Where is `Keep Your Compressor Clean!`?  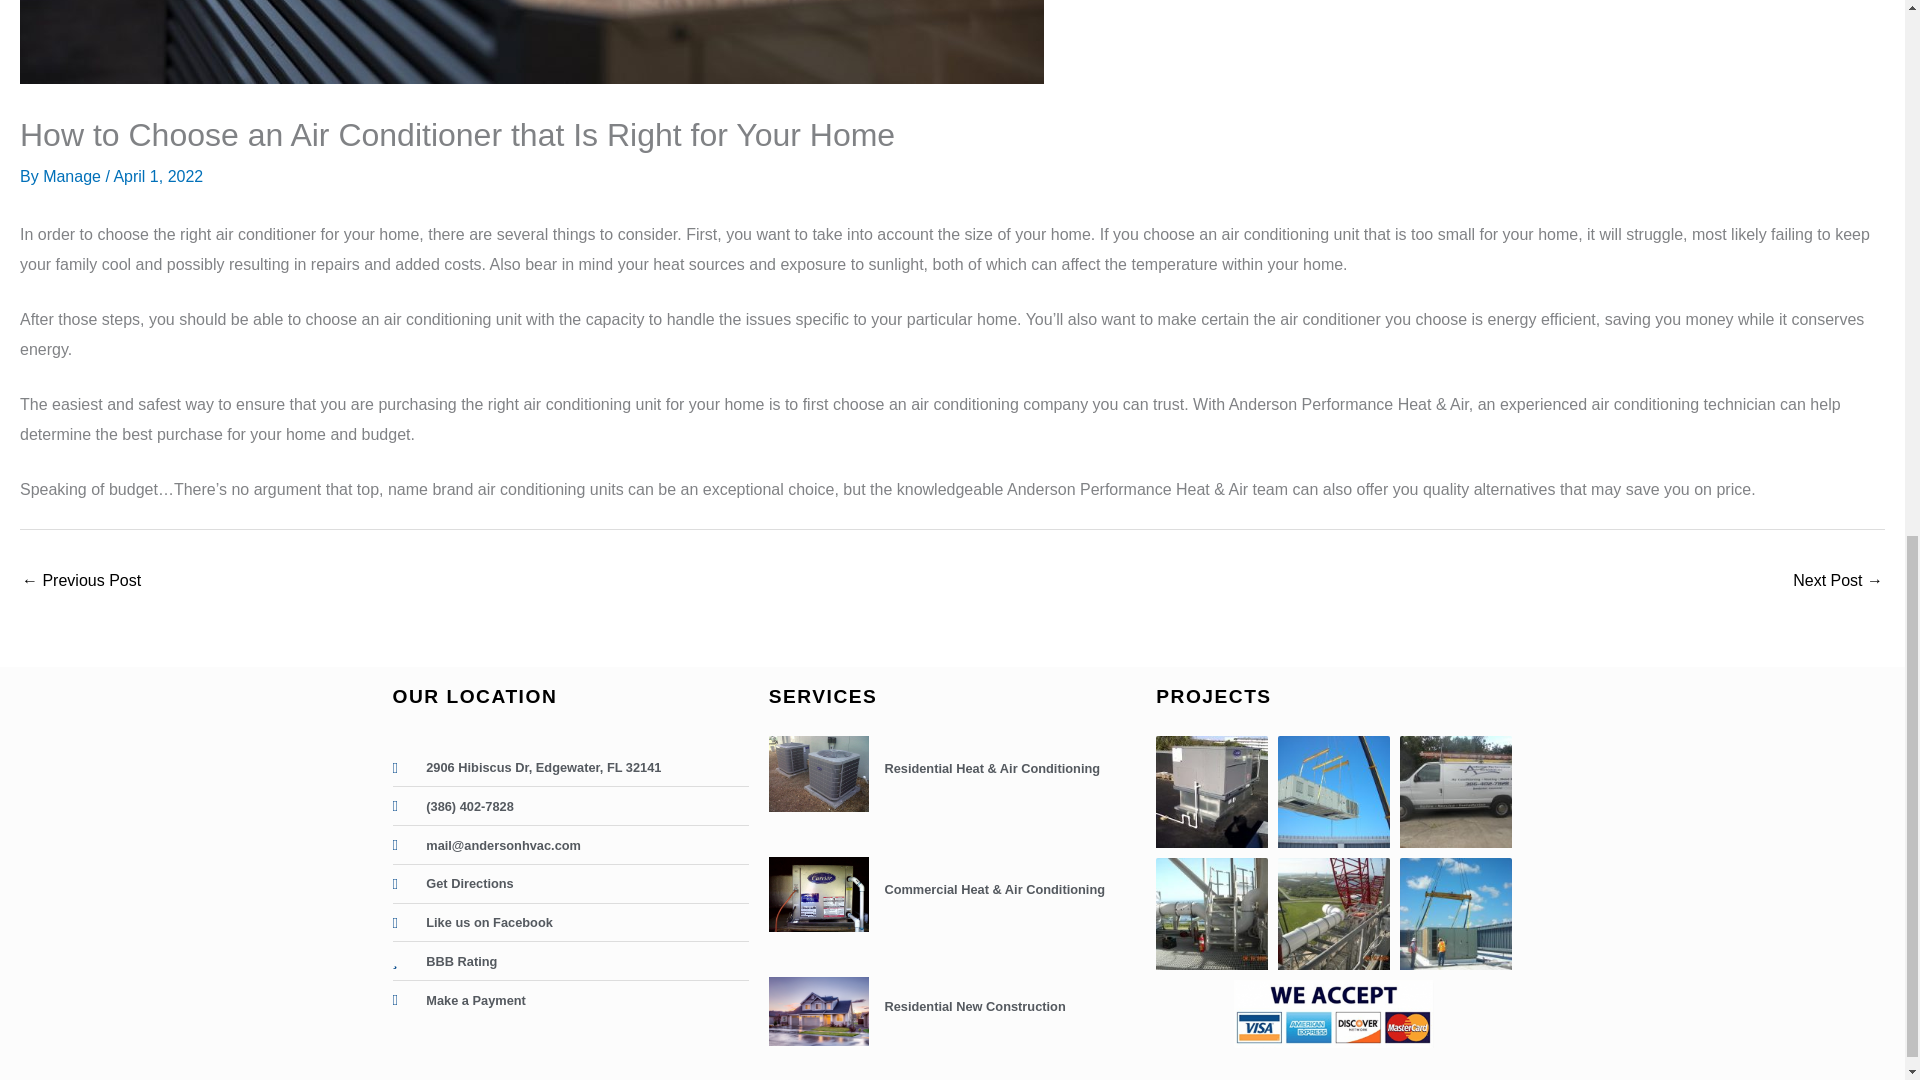
Keep Your Compressor Clean! is located at coordinates (1838, 582).